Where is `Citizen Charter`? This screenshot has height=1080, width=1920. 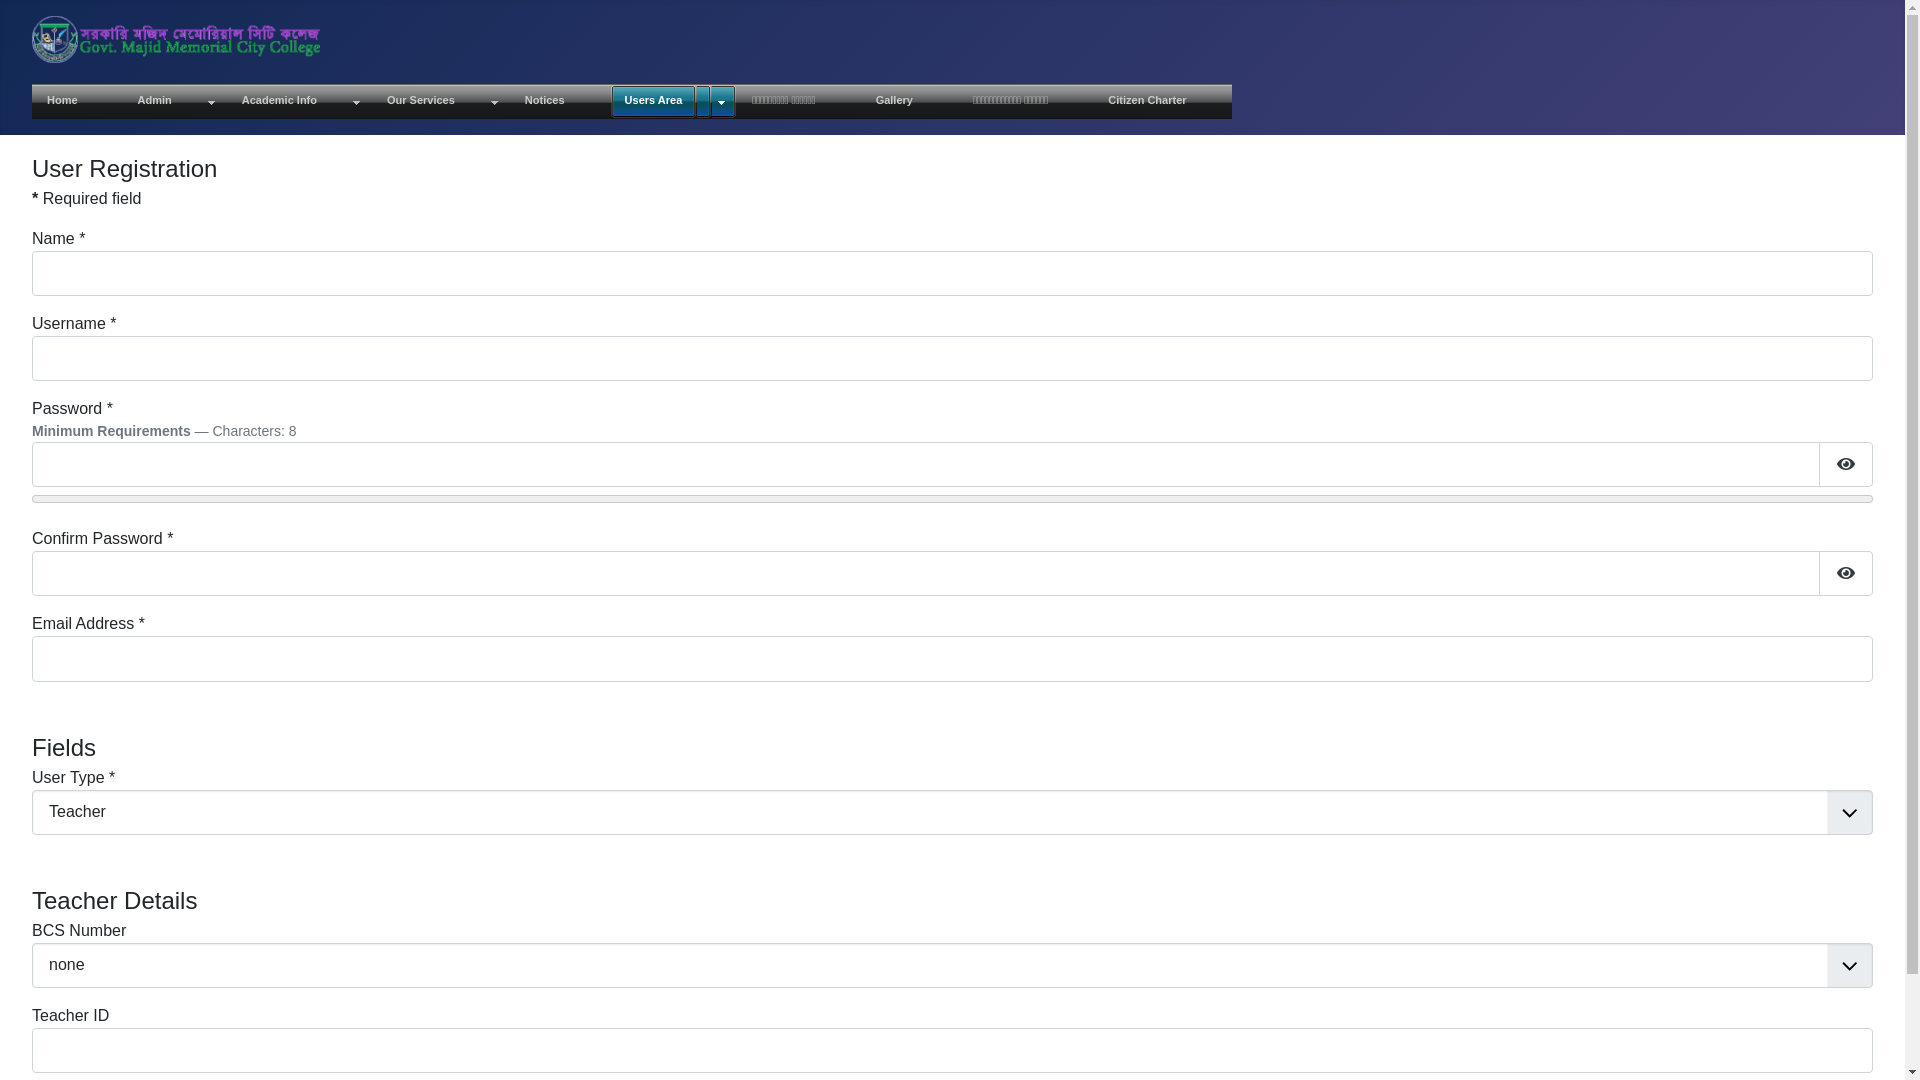
Citizen Charter is located at coordinates (1162, 102).